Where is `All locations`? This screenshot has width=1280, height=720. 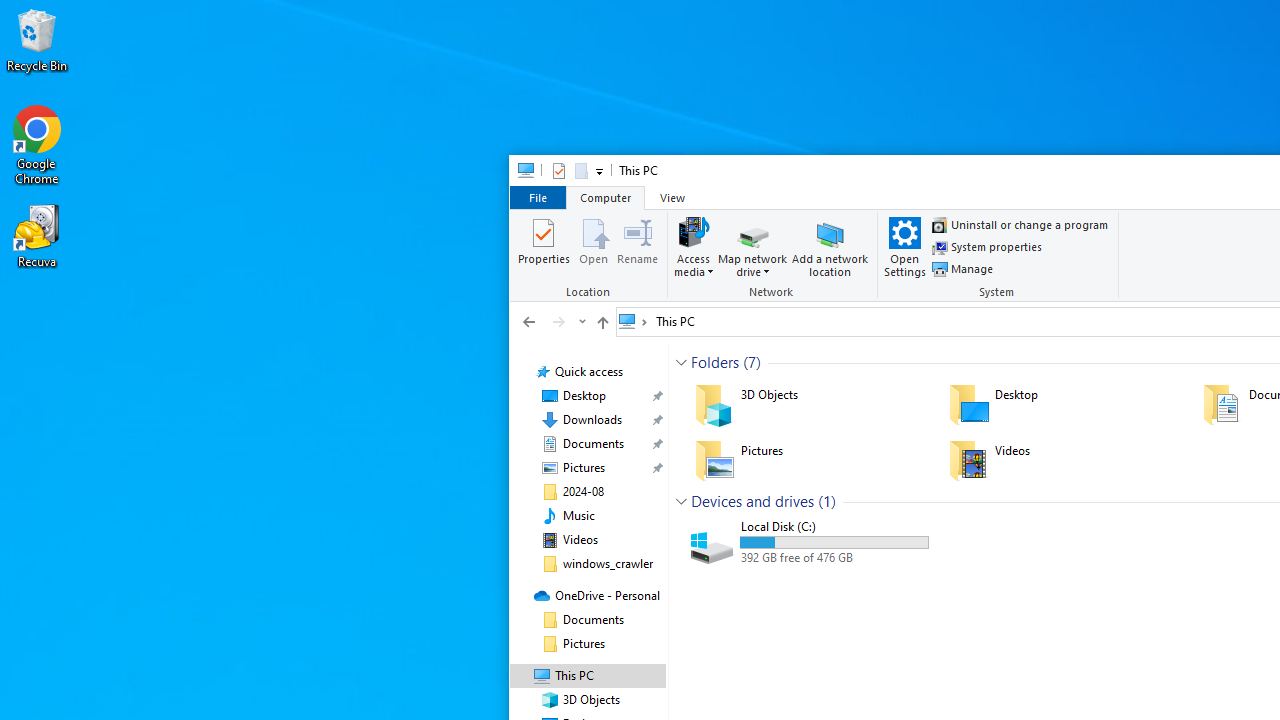 All locations is located at coordinates (634, 321).